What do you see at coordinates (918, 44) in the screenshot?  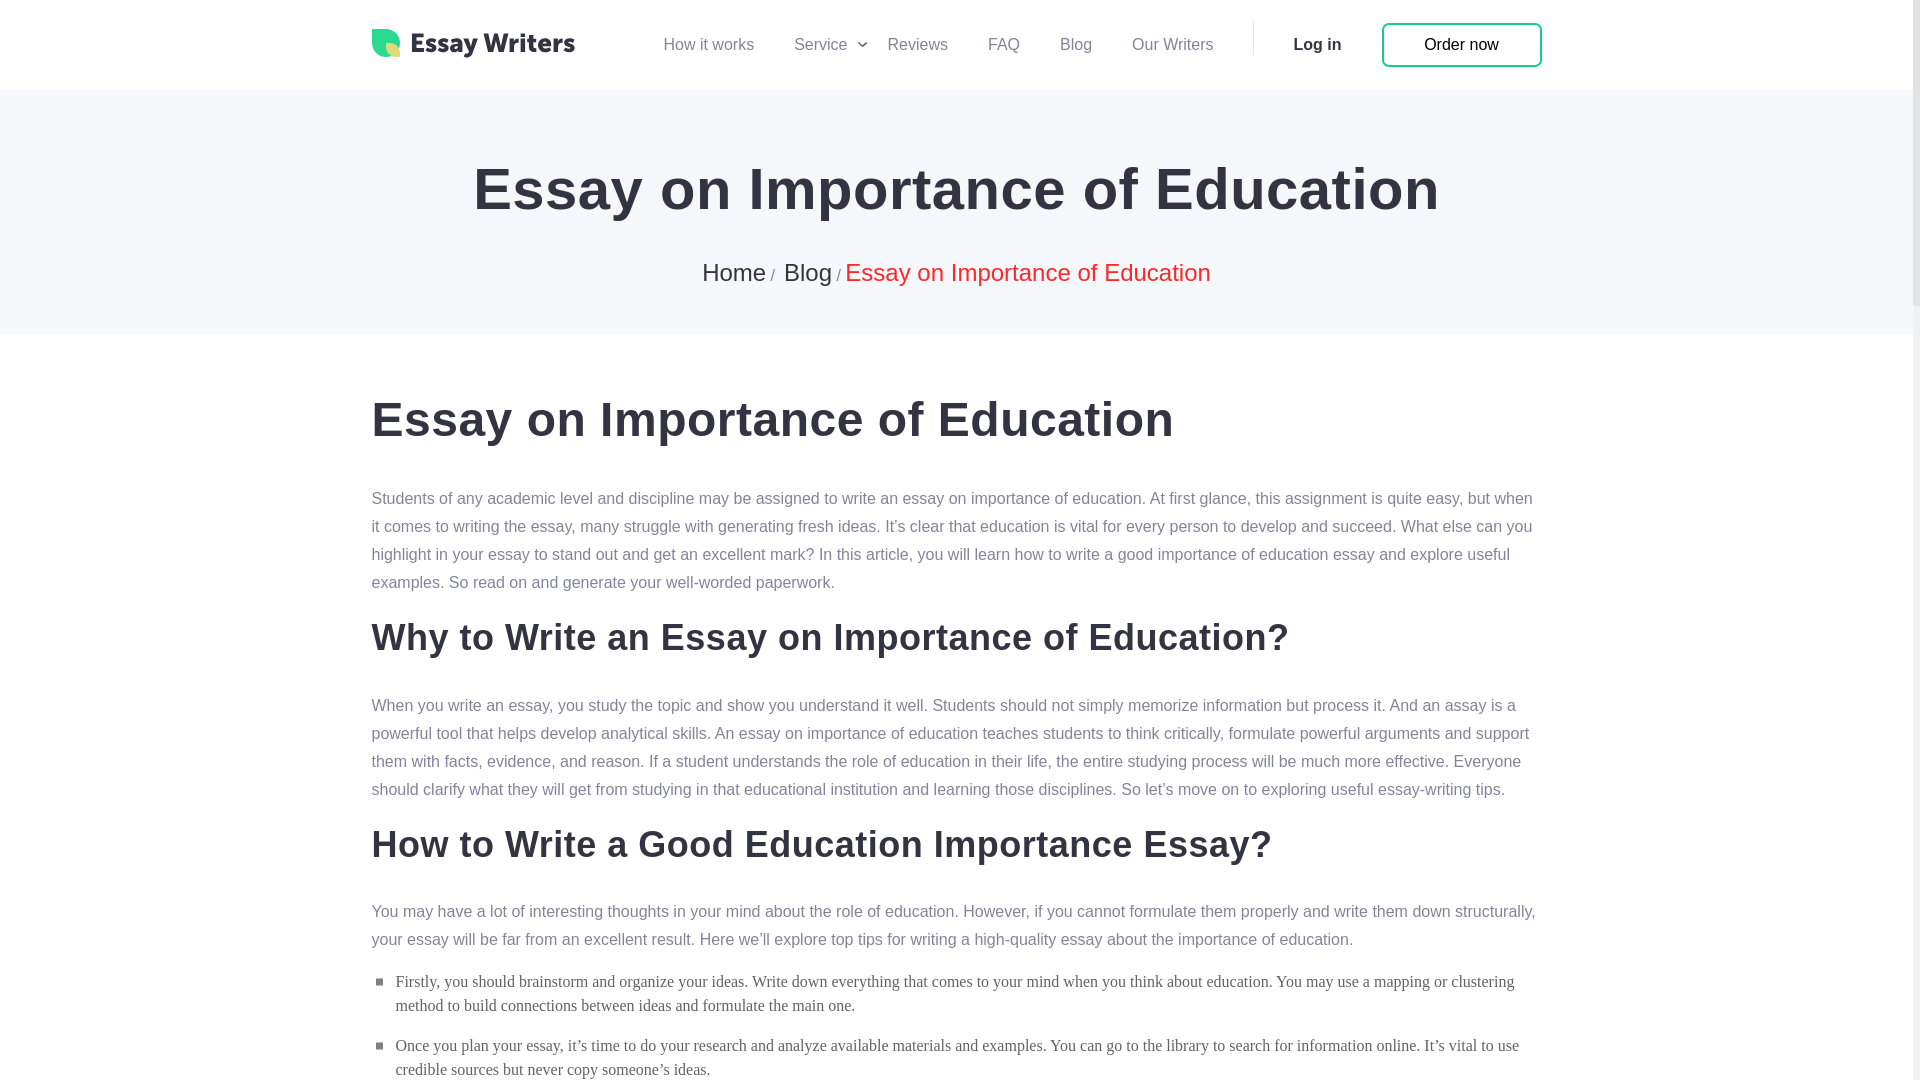 I see `Reviews` at bounding box center [918, 44].